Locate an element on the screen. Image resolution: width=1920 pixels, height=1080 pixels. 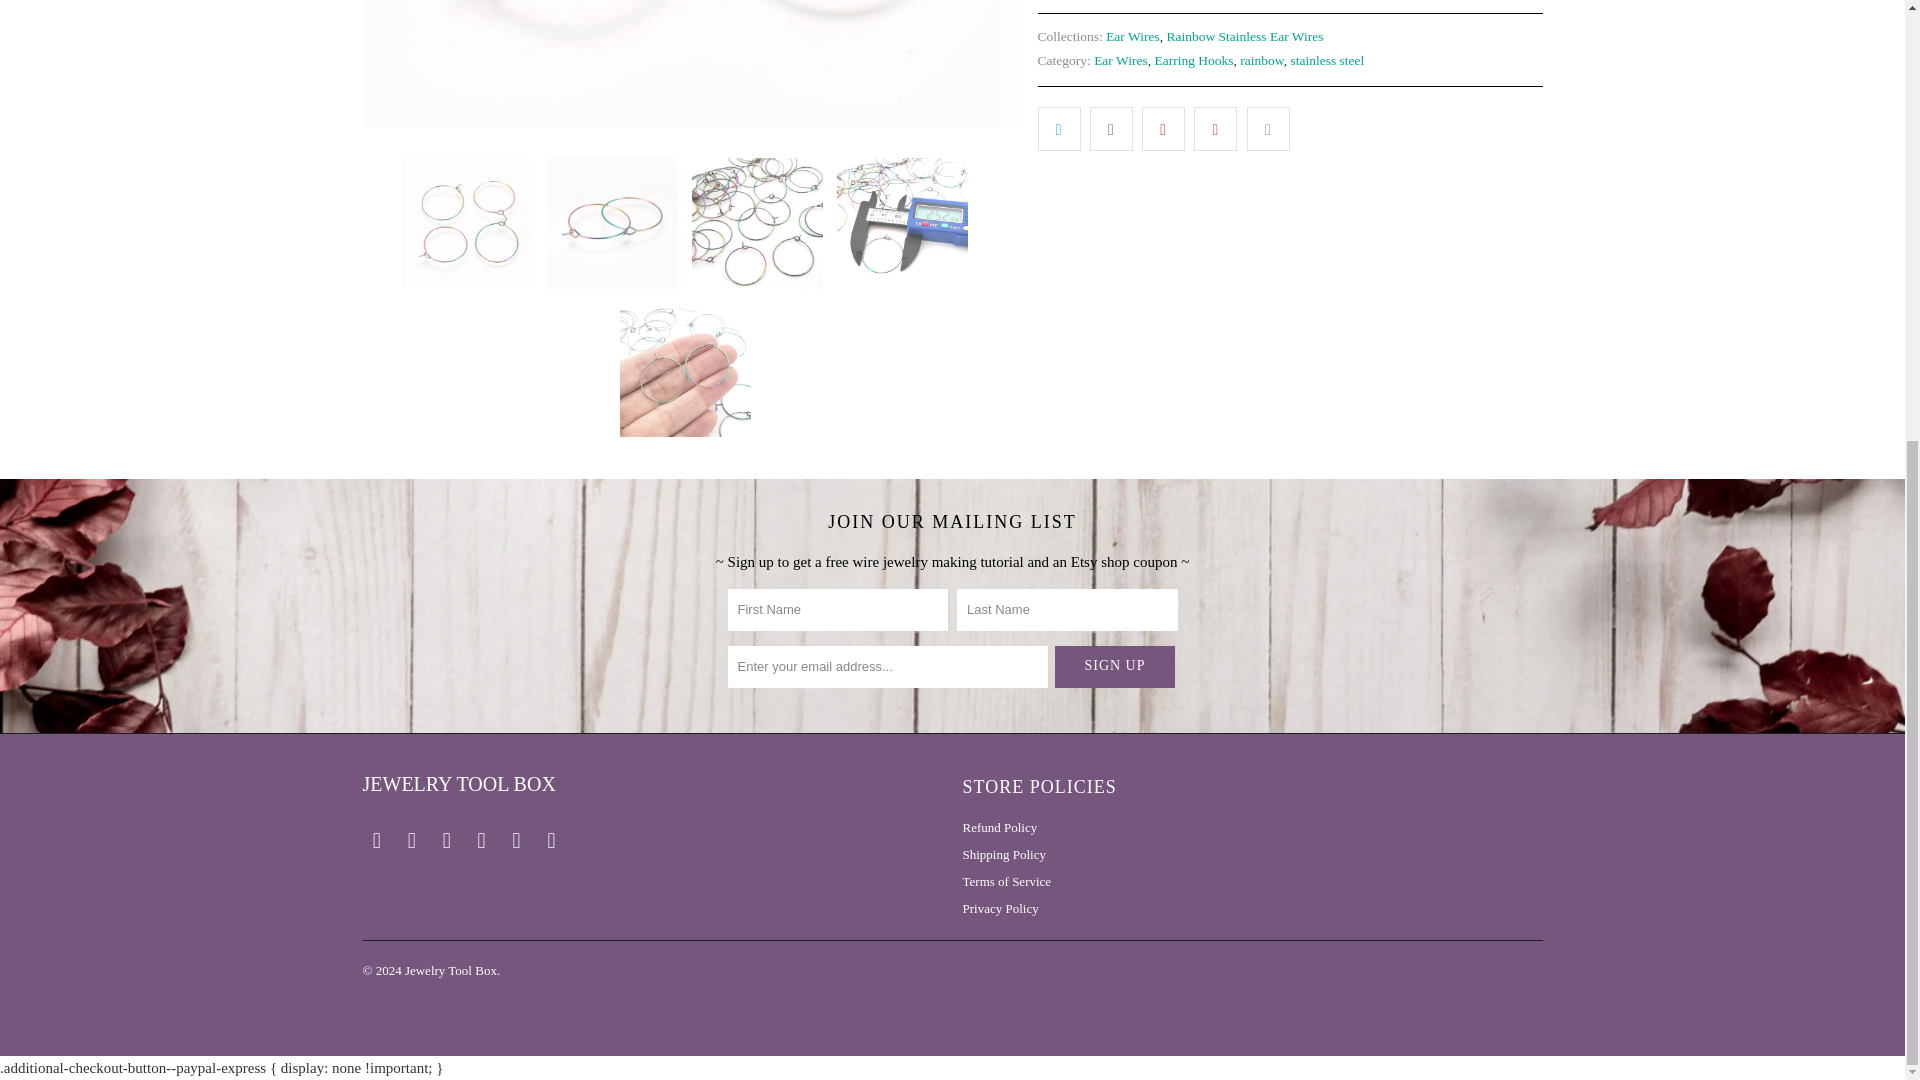
Ear Wires is located at coordinates (1132, 36).